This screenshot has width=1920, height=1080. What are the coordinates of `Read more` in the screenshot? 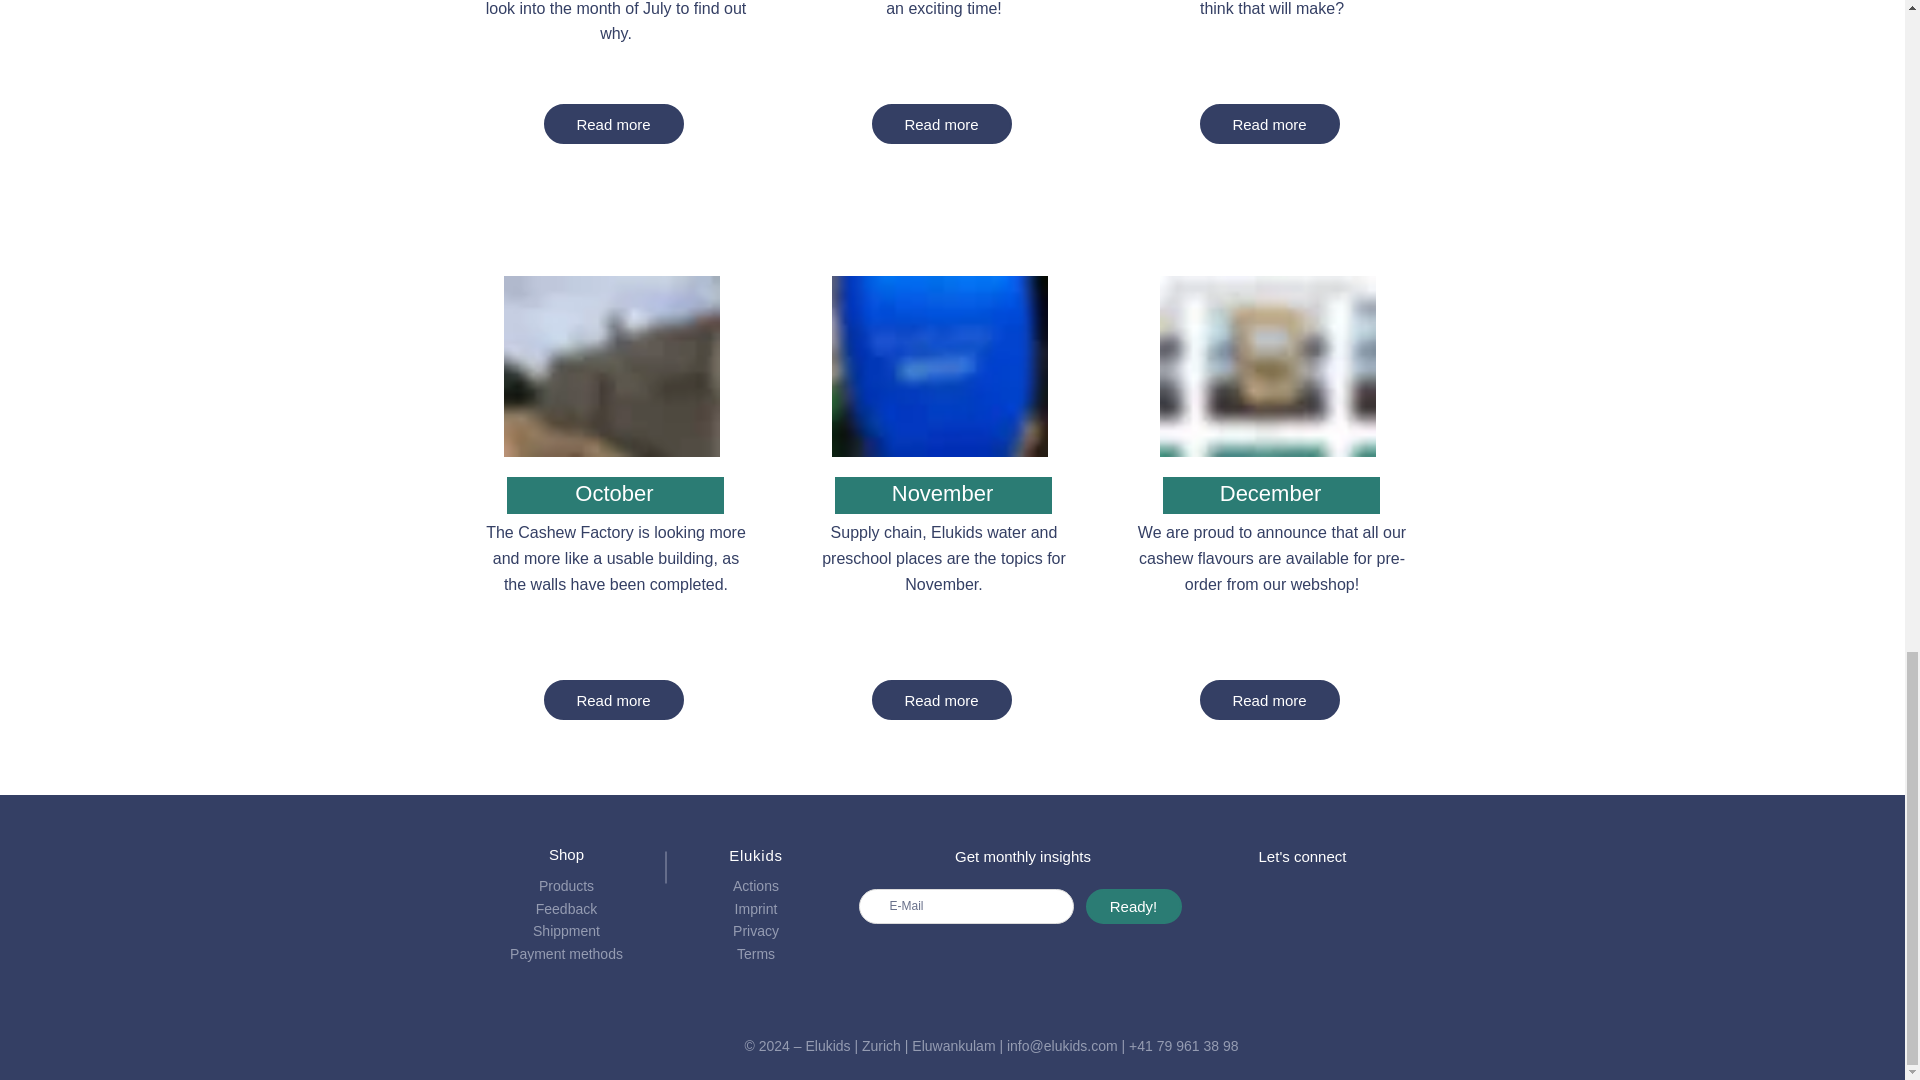 It's located at (1270, 700).